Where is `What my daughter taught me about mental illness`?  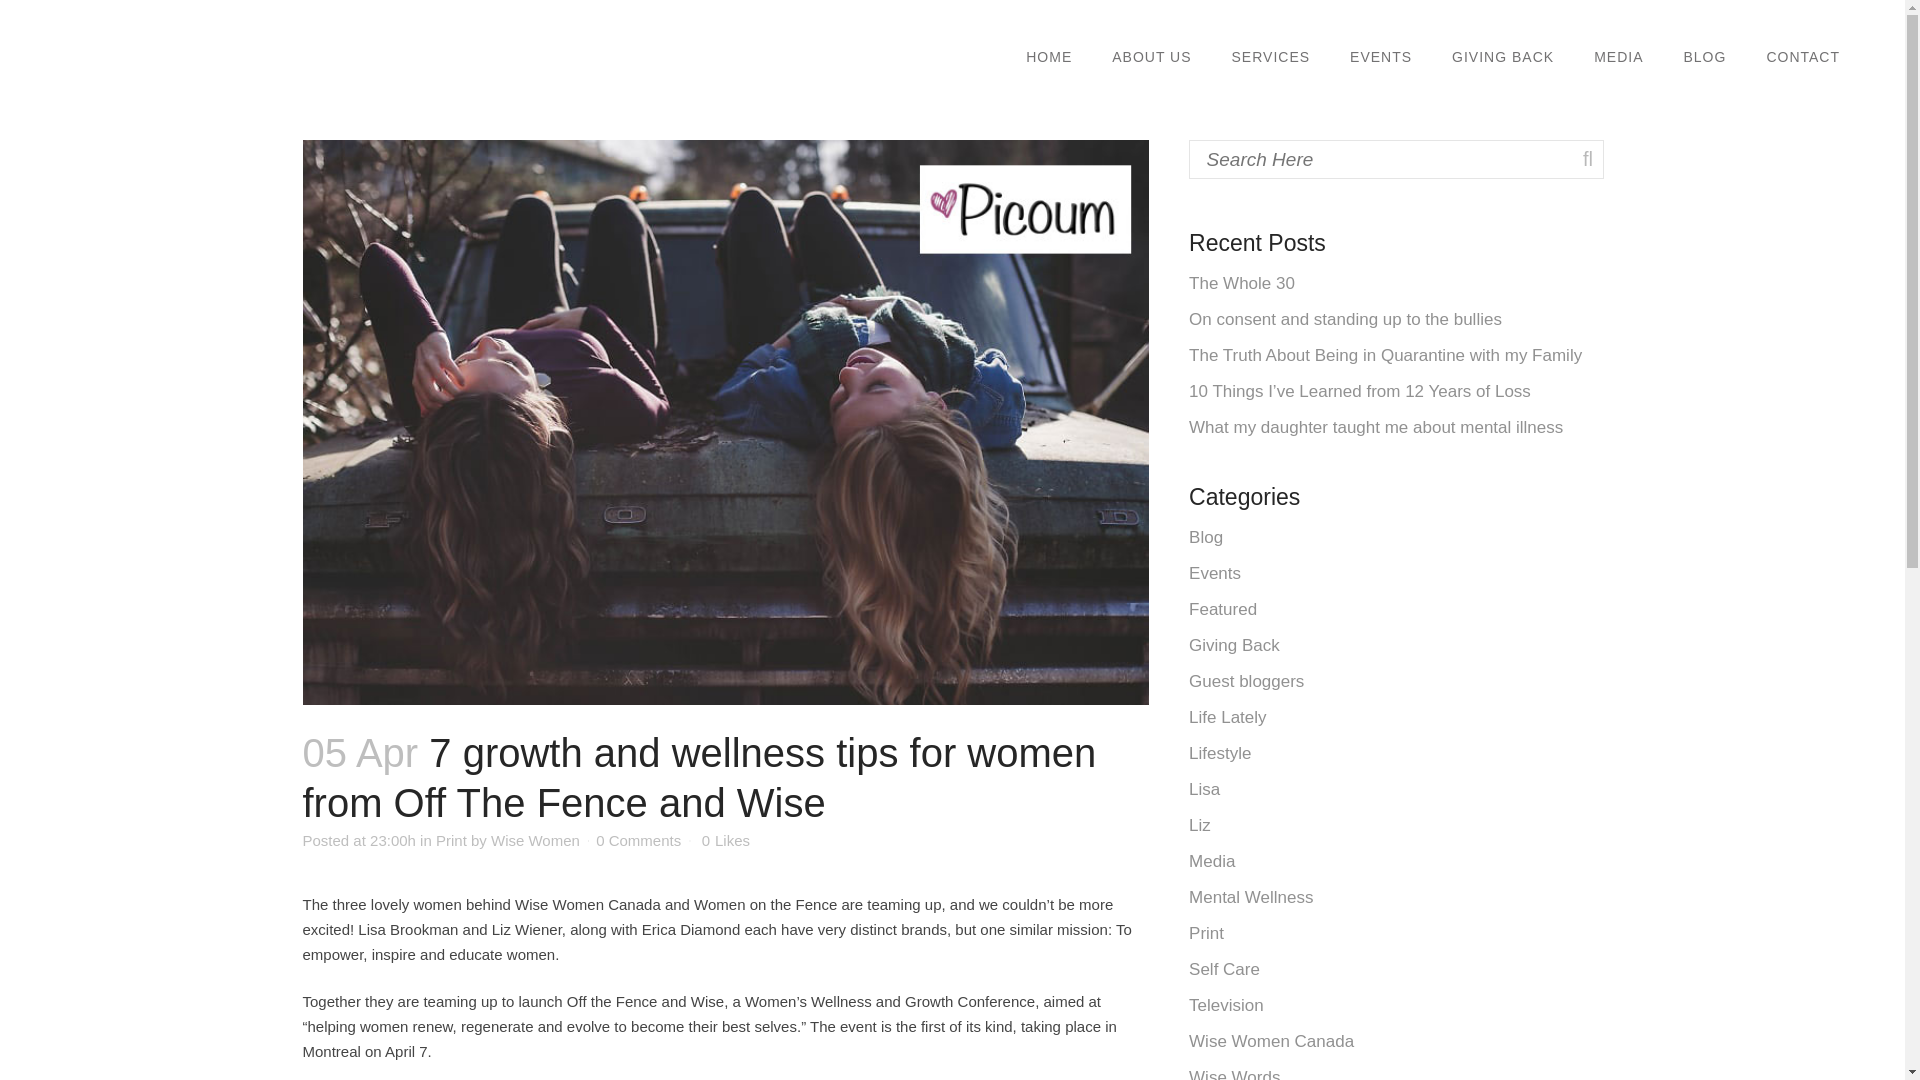 What my daughter taught me about mental illness is located at coordinates (1375, 427).